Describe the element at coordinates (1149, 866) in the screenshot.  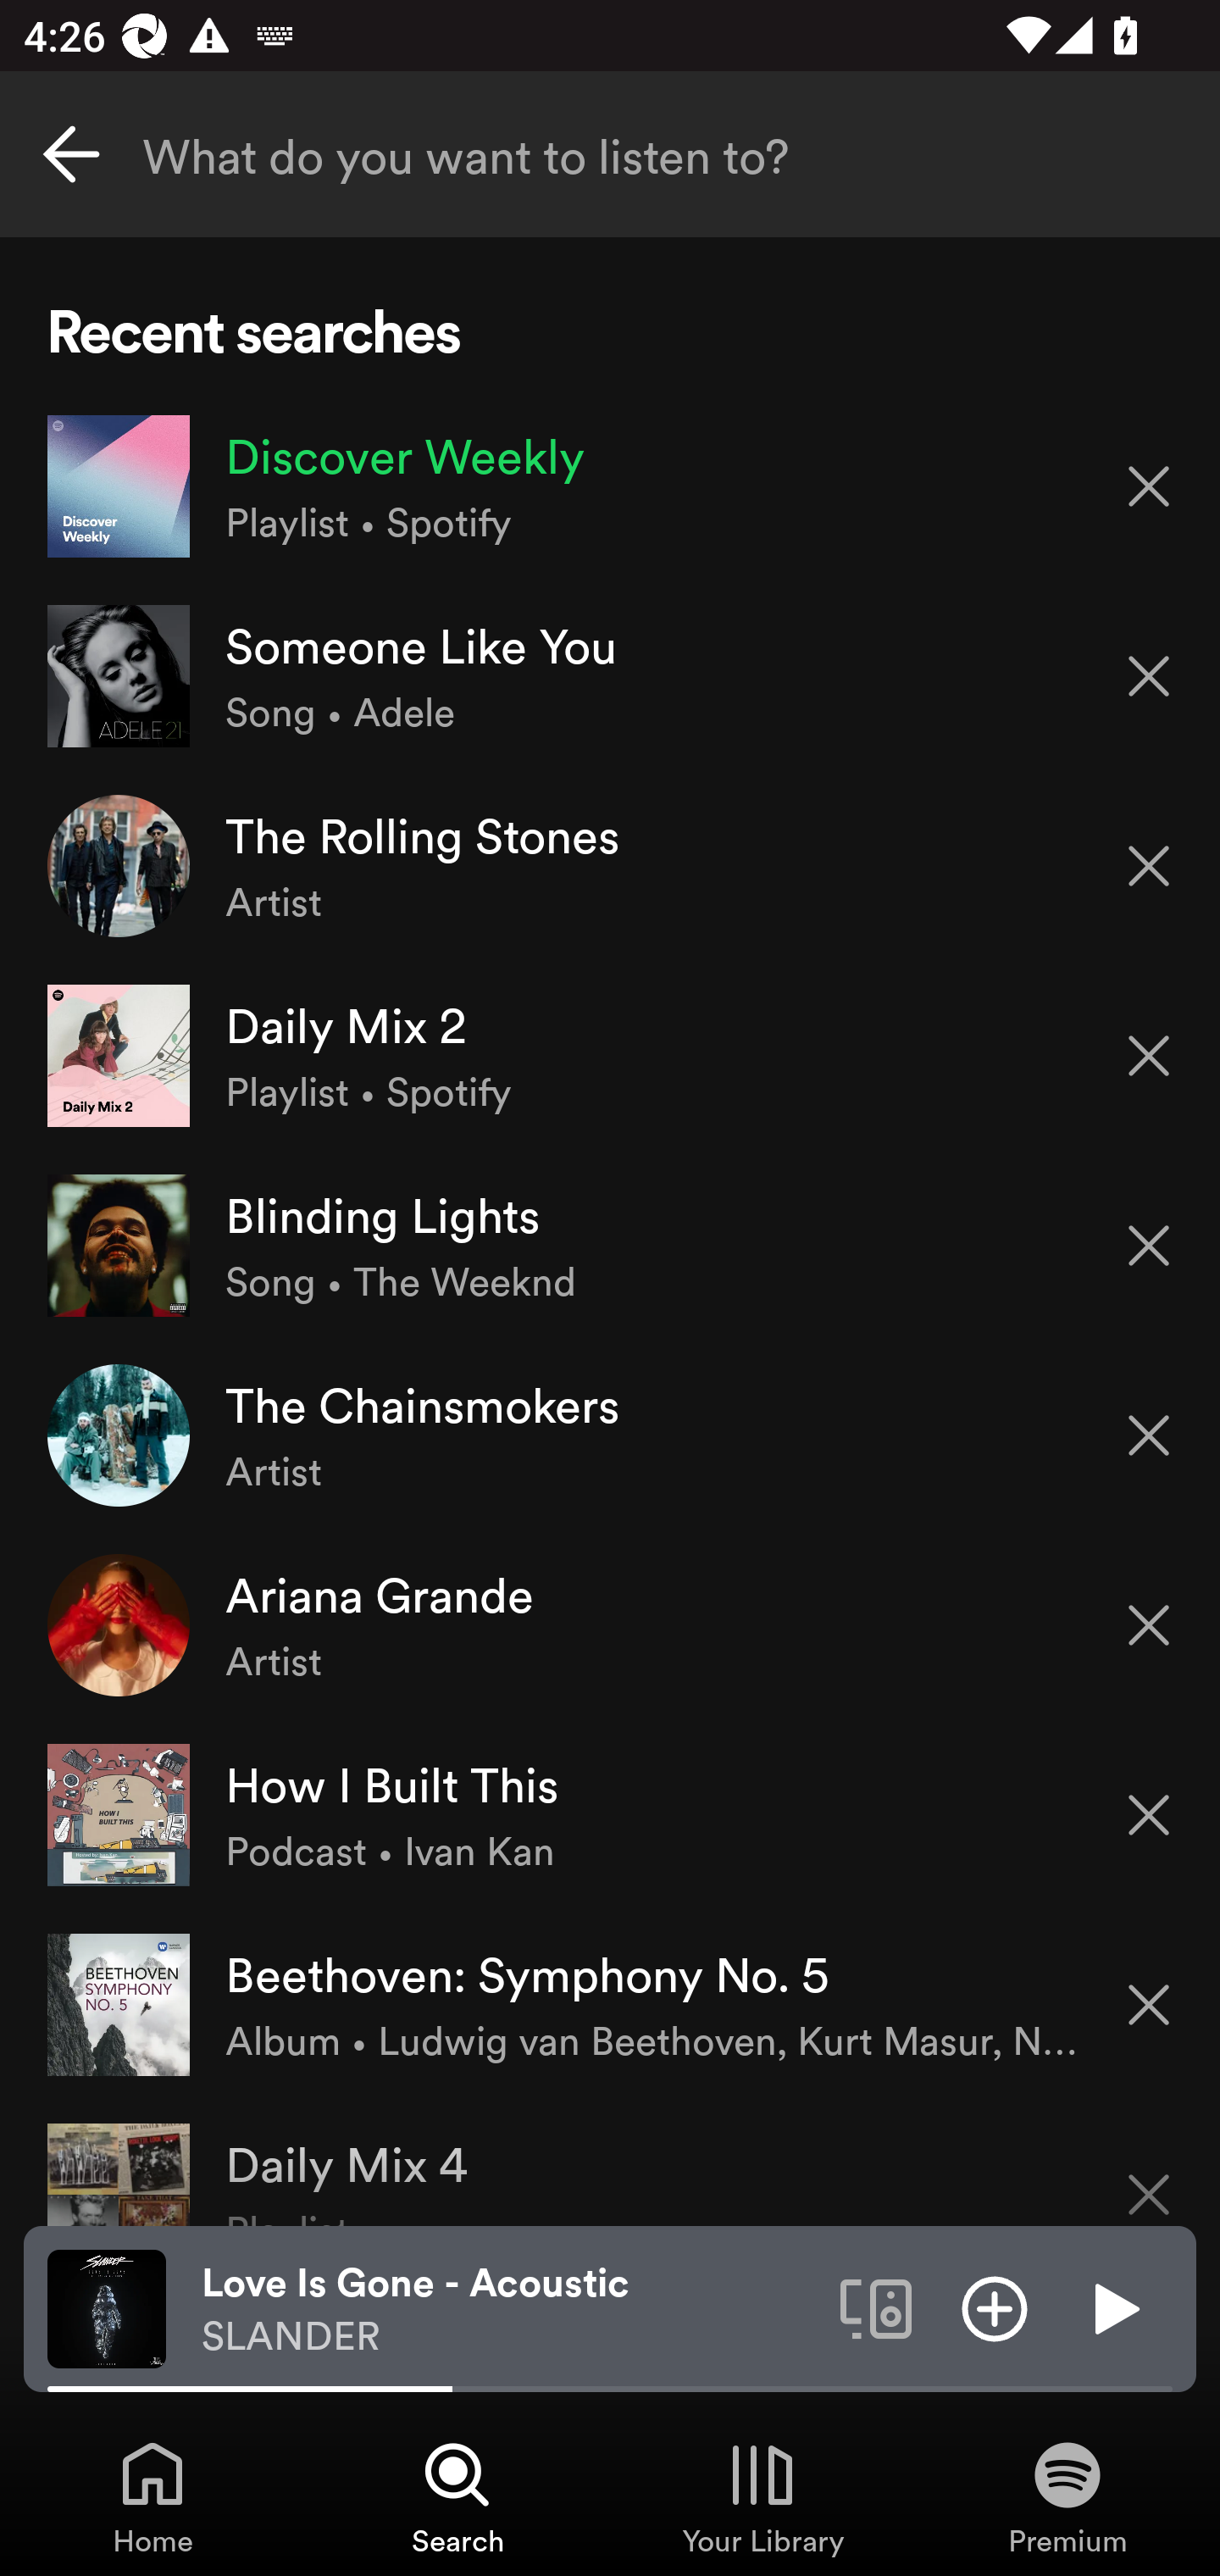
I see `Remove` at that location.